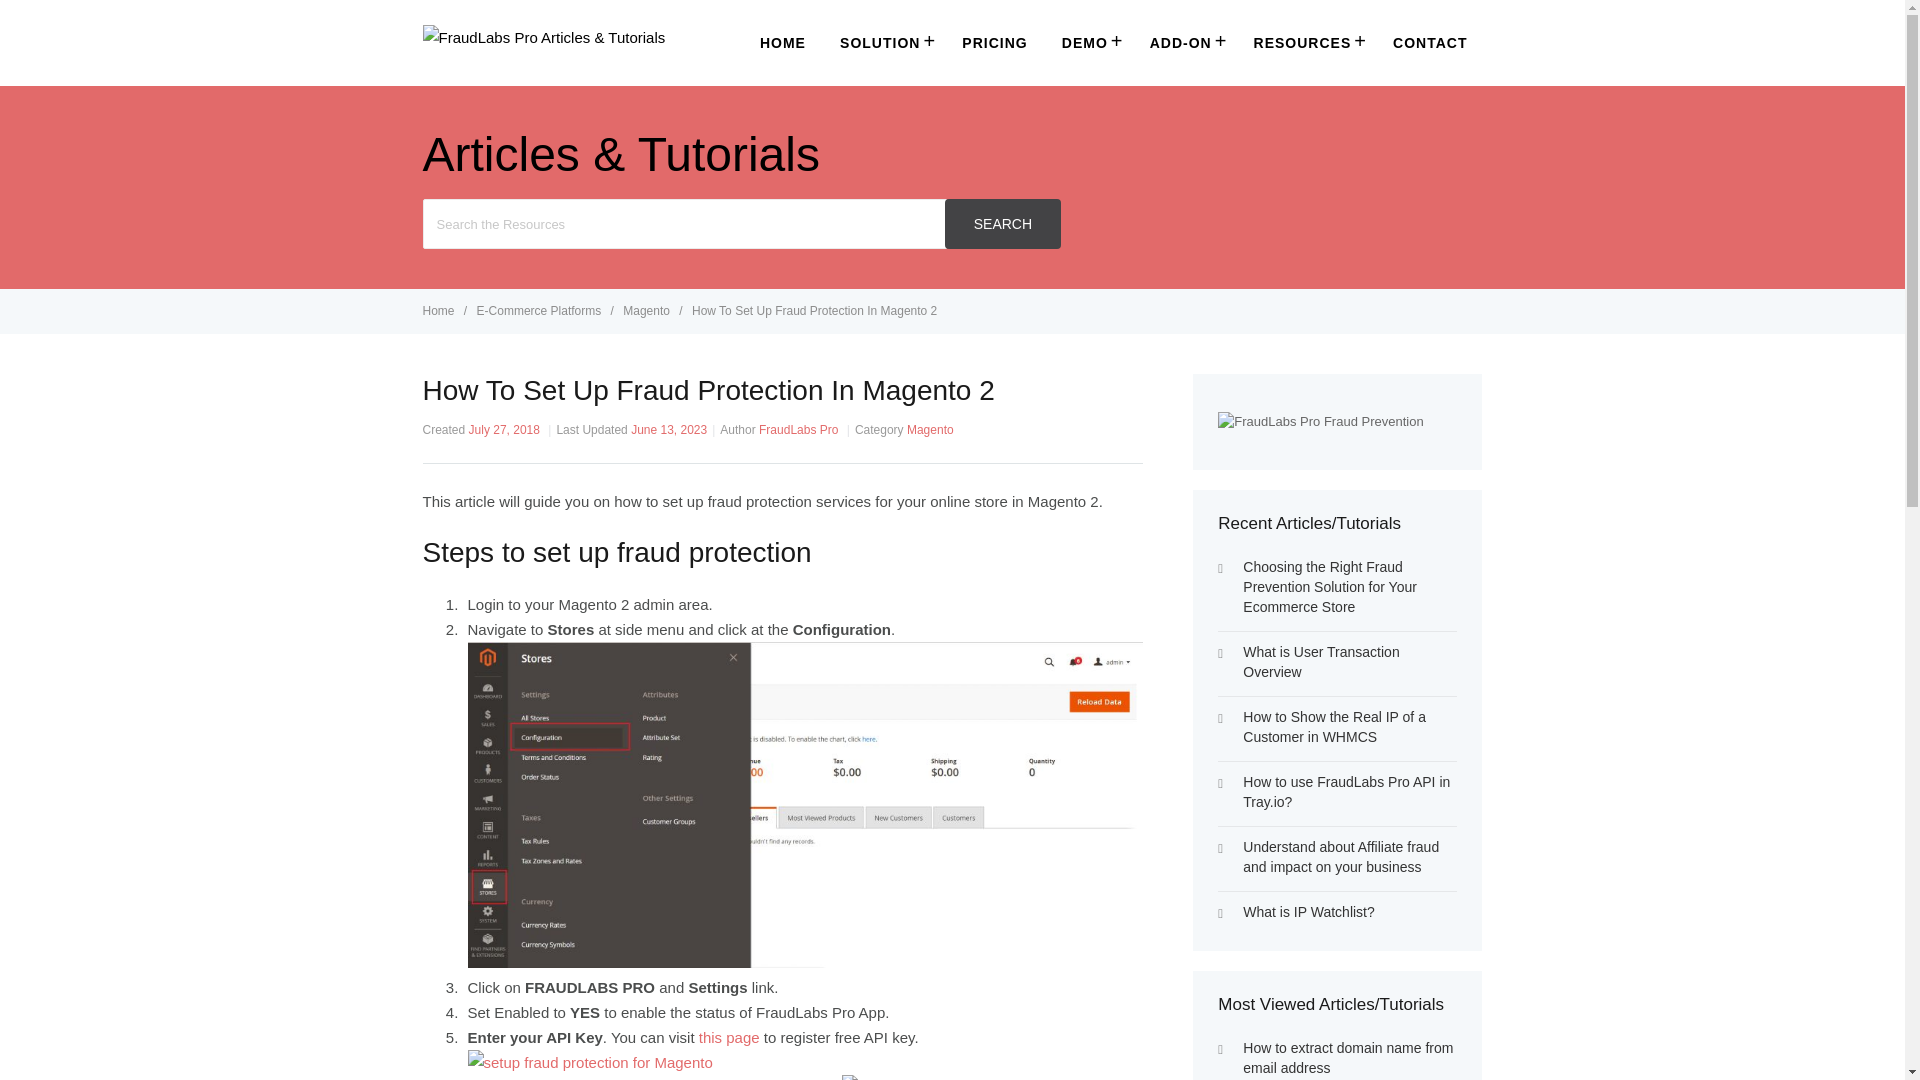 Image resolution: width=1920 pixels, height=1080 pixels. I want to click on CONTACT, so click(1430, 43).